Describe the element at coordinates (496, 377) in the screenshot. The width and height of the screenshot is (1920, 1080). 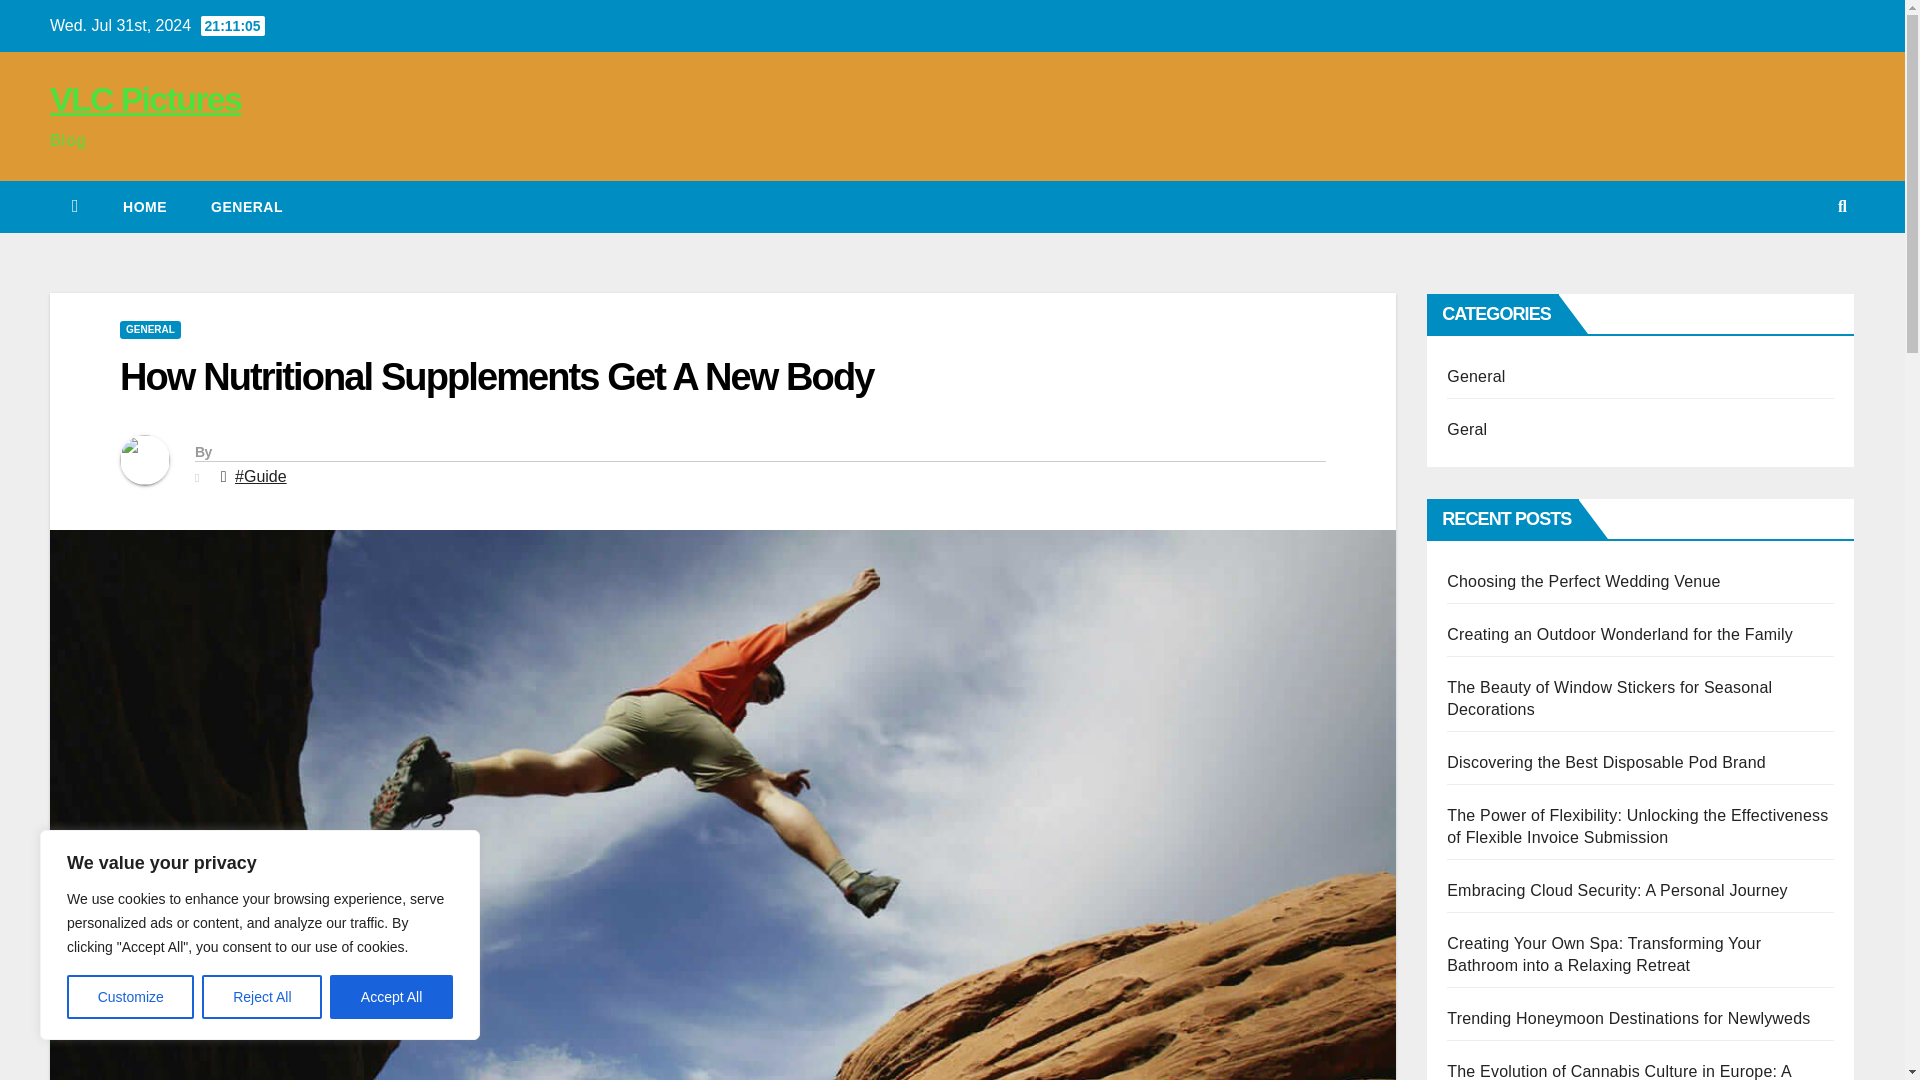
I see `How Nutritional Supplements Get A New Body` at that location.